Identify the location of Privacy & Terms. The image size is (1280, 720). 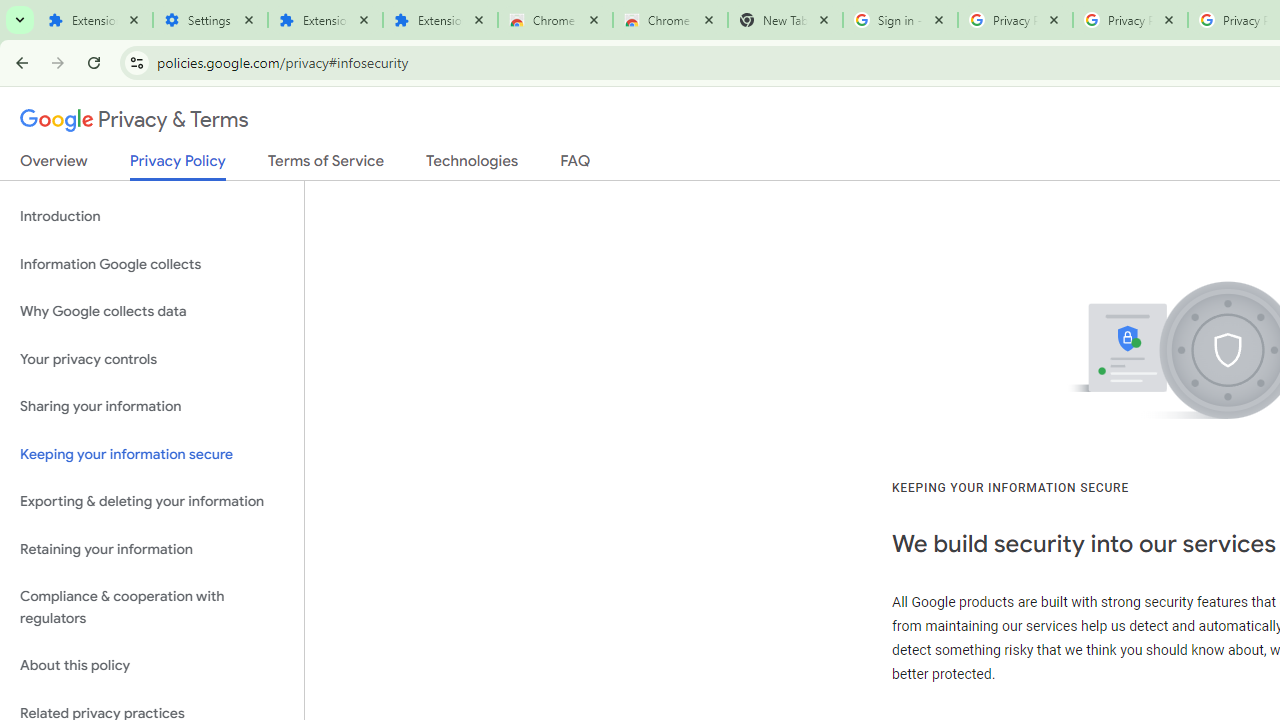
(134, 120).